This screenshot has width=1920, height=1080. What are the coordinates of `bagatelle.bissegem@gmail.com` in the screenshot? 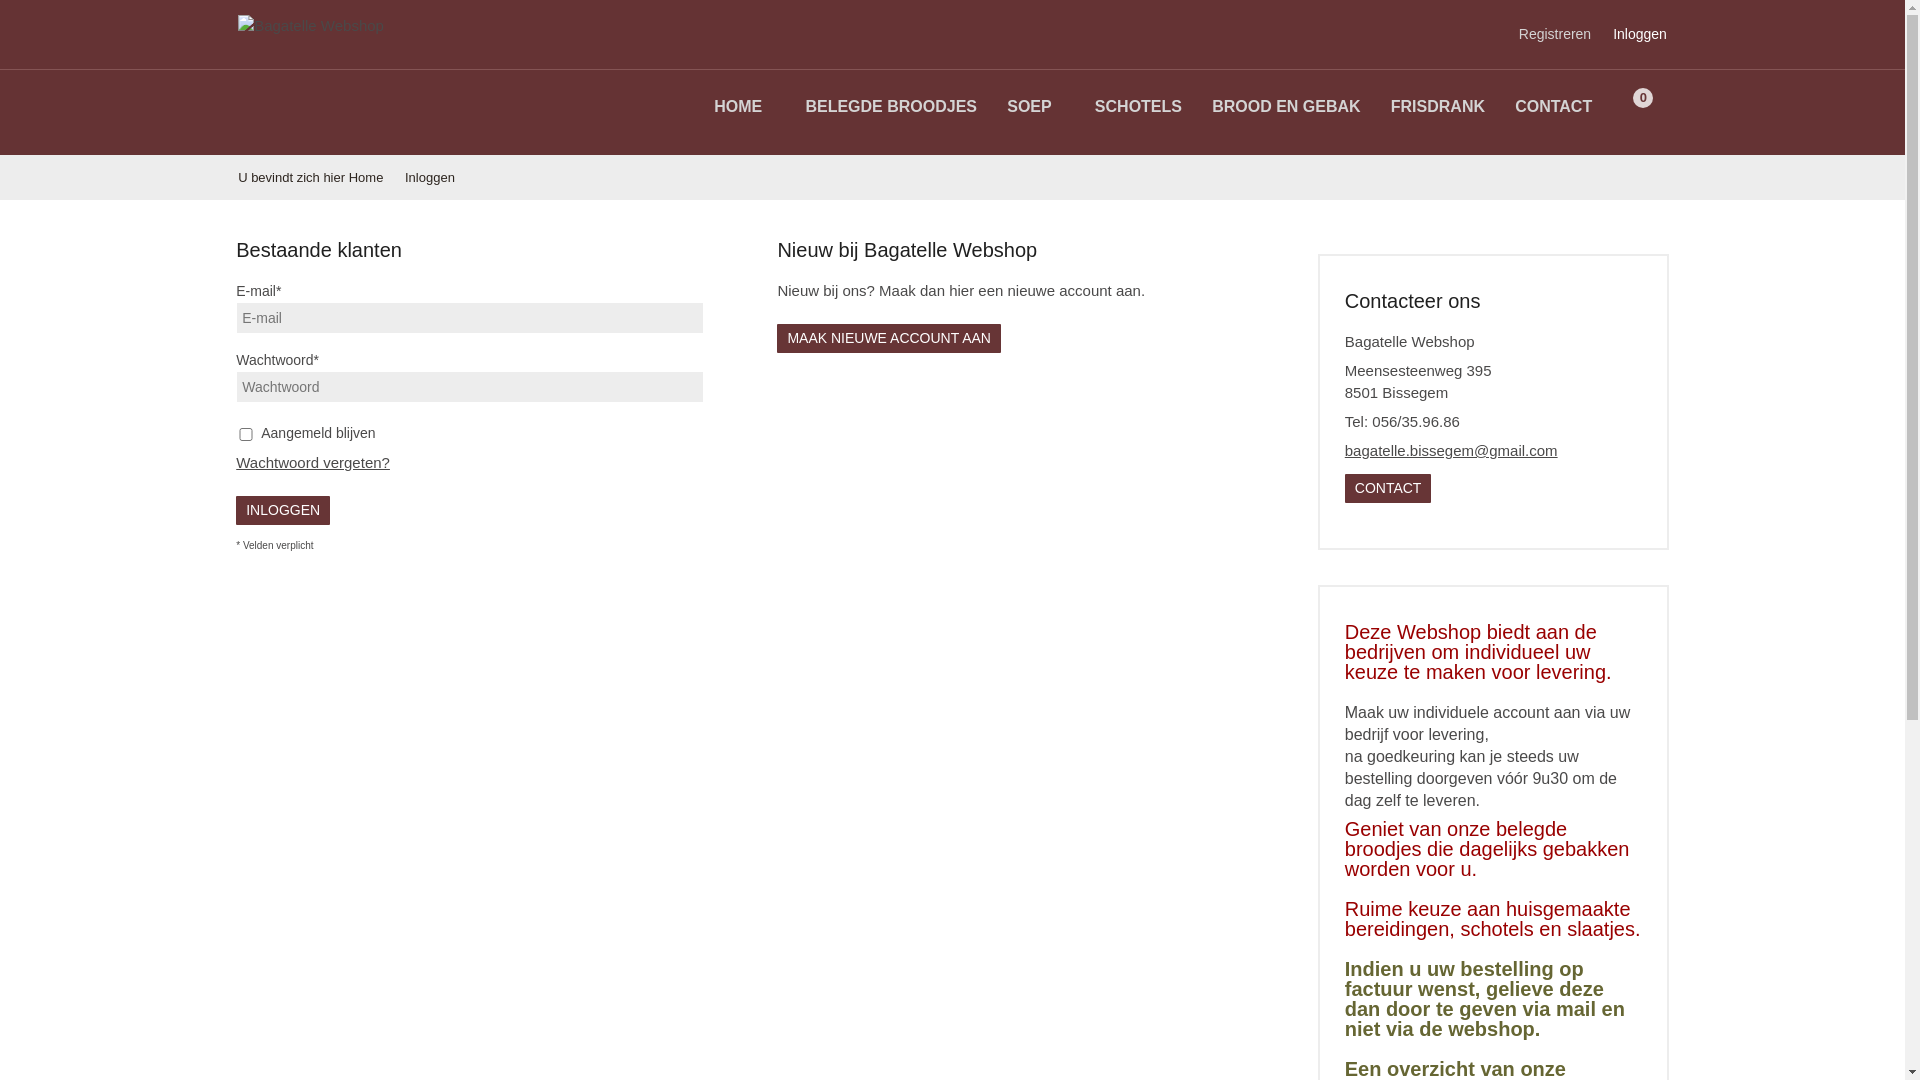 It's located at (1452, 450).